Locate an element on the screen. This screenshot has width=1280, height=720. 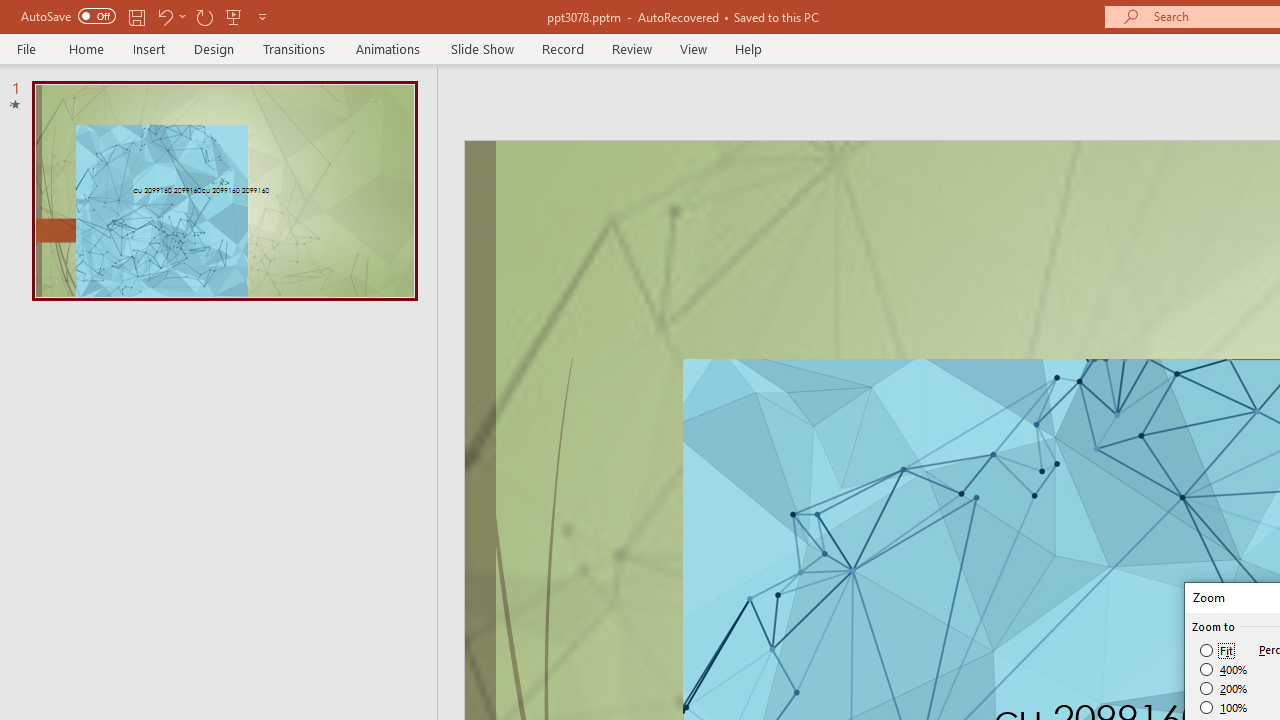
Fit is located at coordinates (1218, 650).